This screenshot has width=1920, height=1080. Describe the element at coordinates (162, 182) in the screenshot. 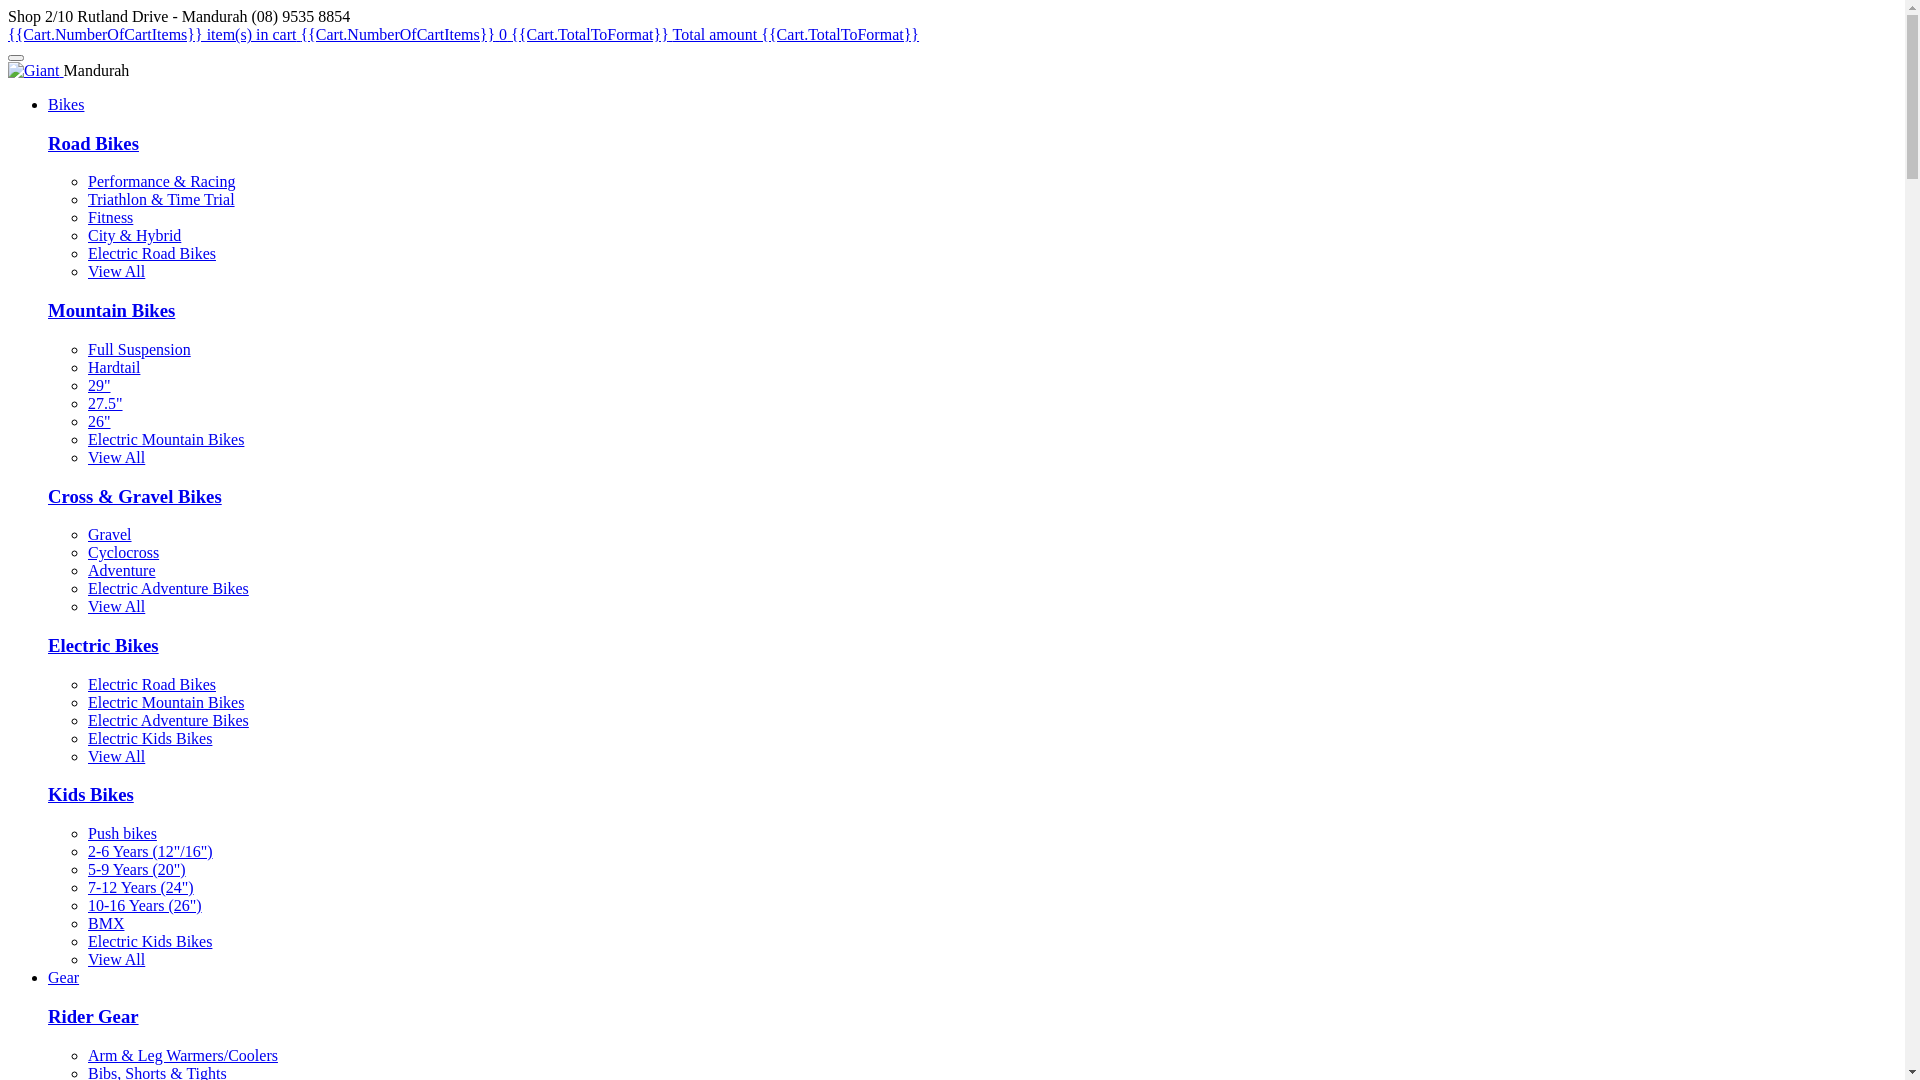

I see `Performance & Racing` at that location.